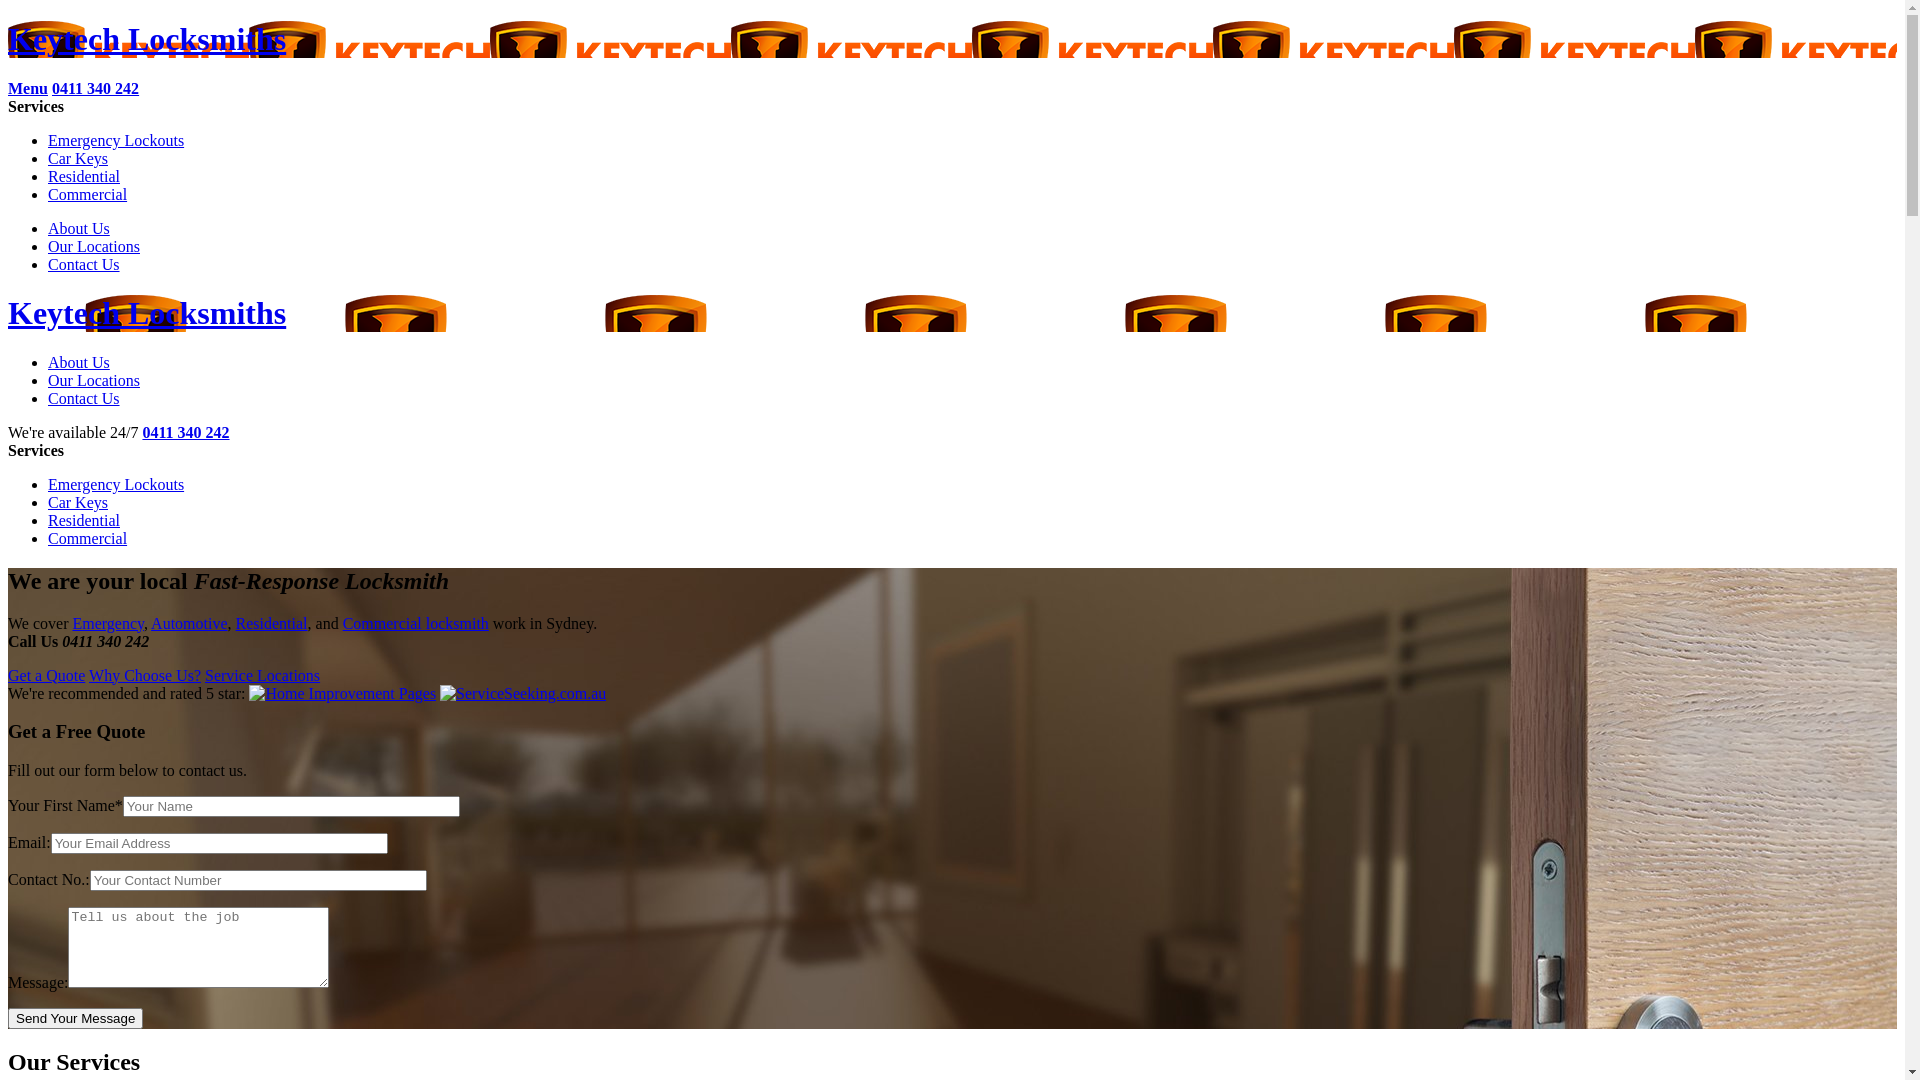 The height and width of the screenshot is (1080, 1920). What do you see at coordinates (46, 676) in the screenshot?
I see `Get a Quote` at bounding box center [46, 676].